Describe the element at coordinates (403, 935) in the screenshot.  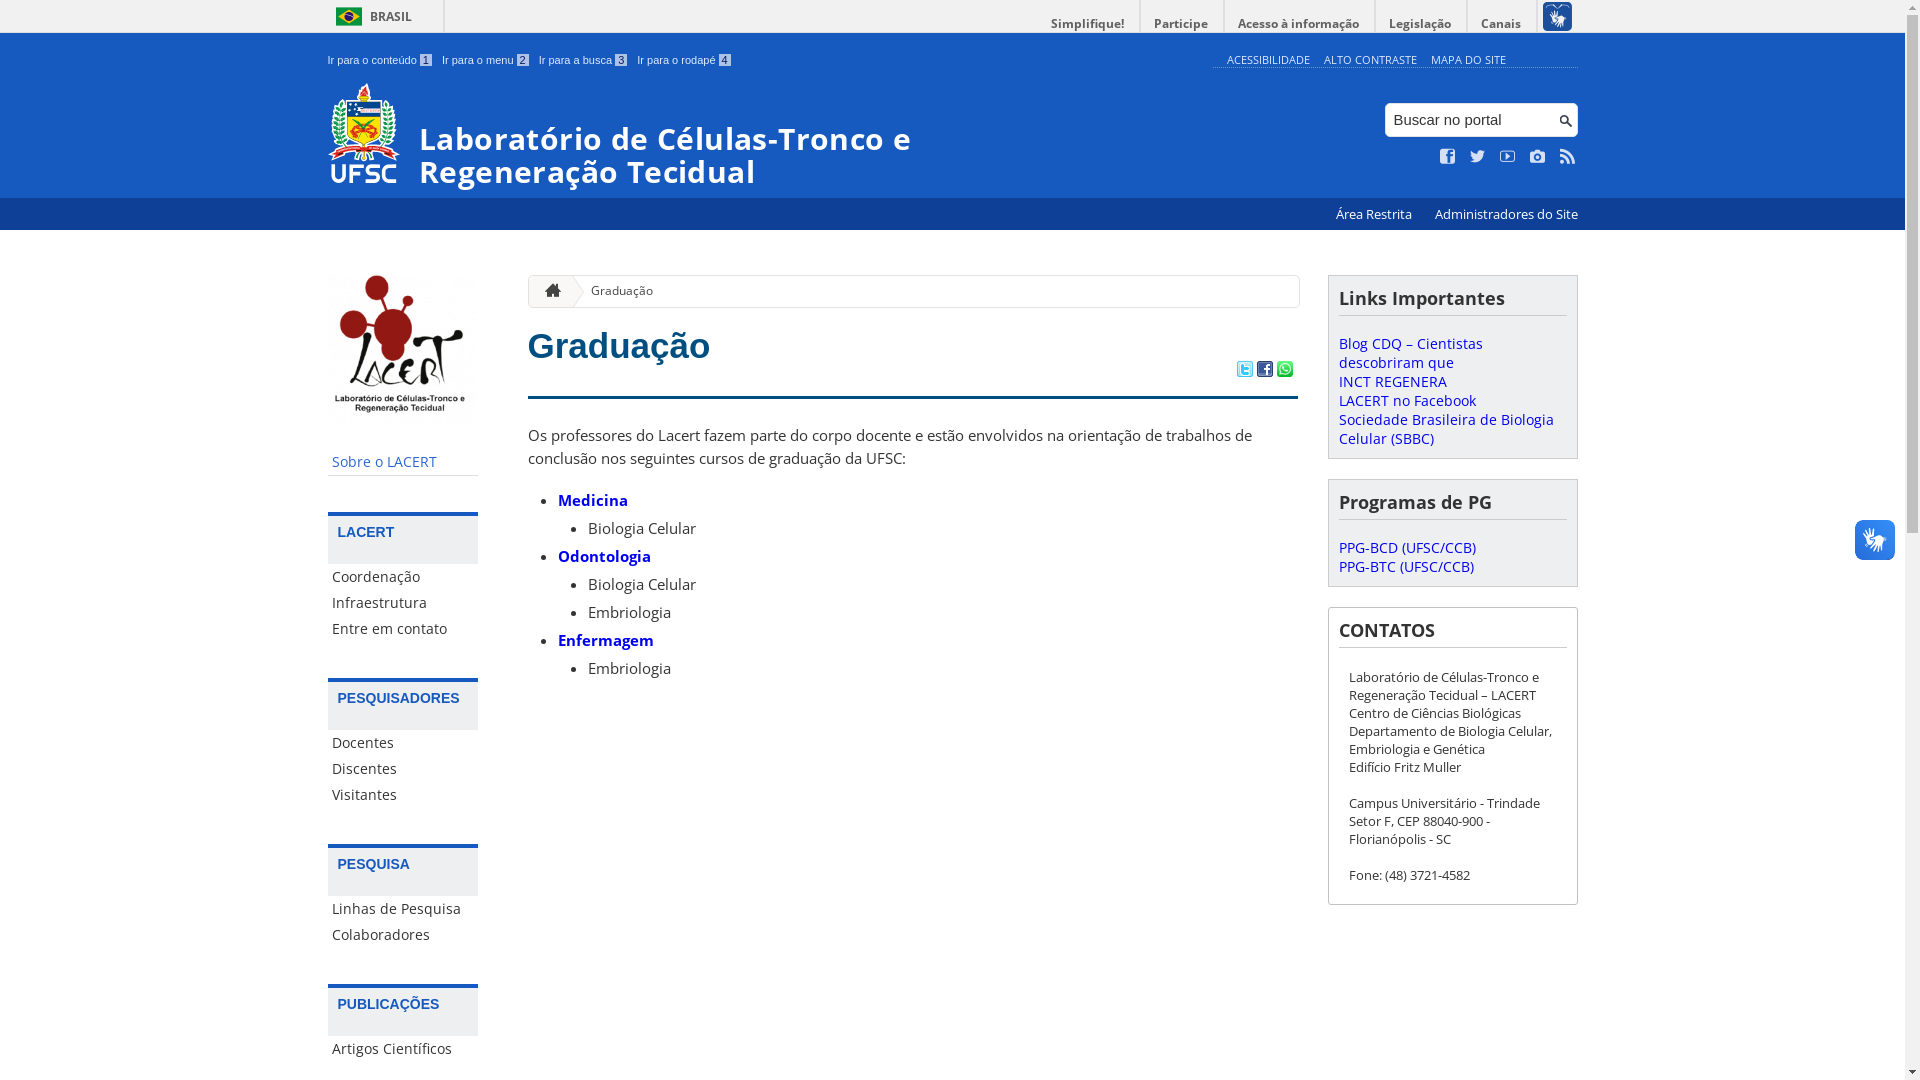
I see `Colaboradores` at that location.